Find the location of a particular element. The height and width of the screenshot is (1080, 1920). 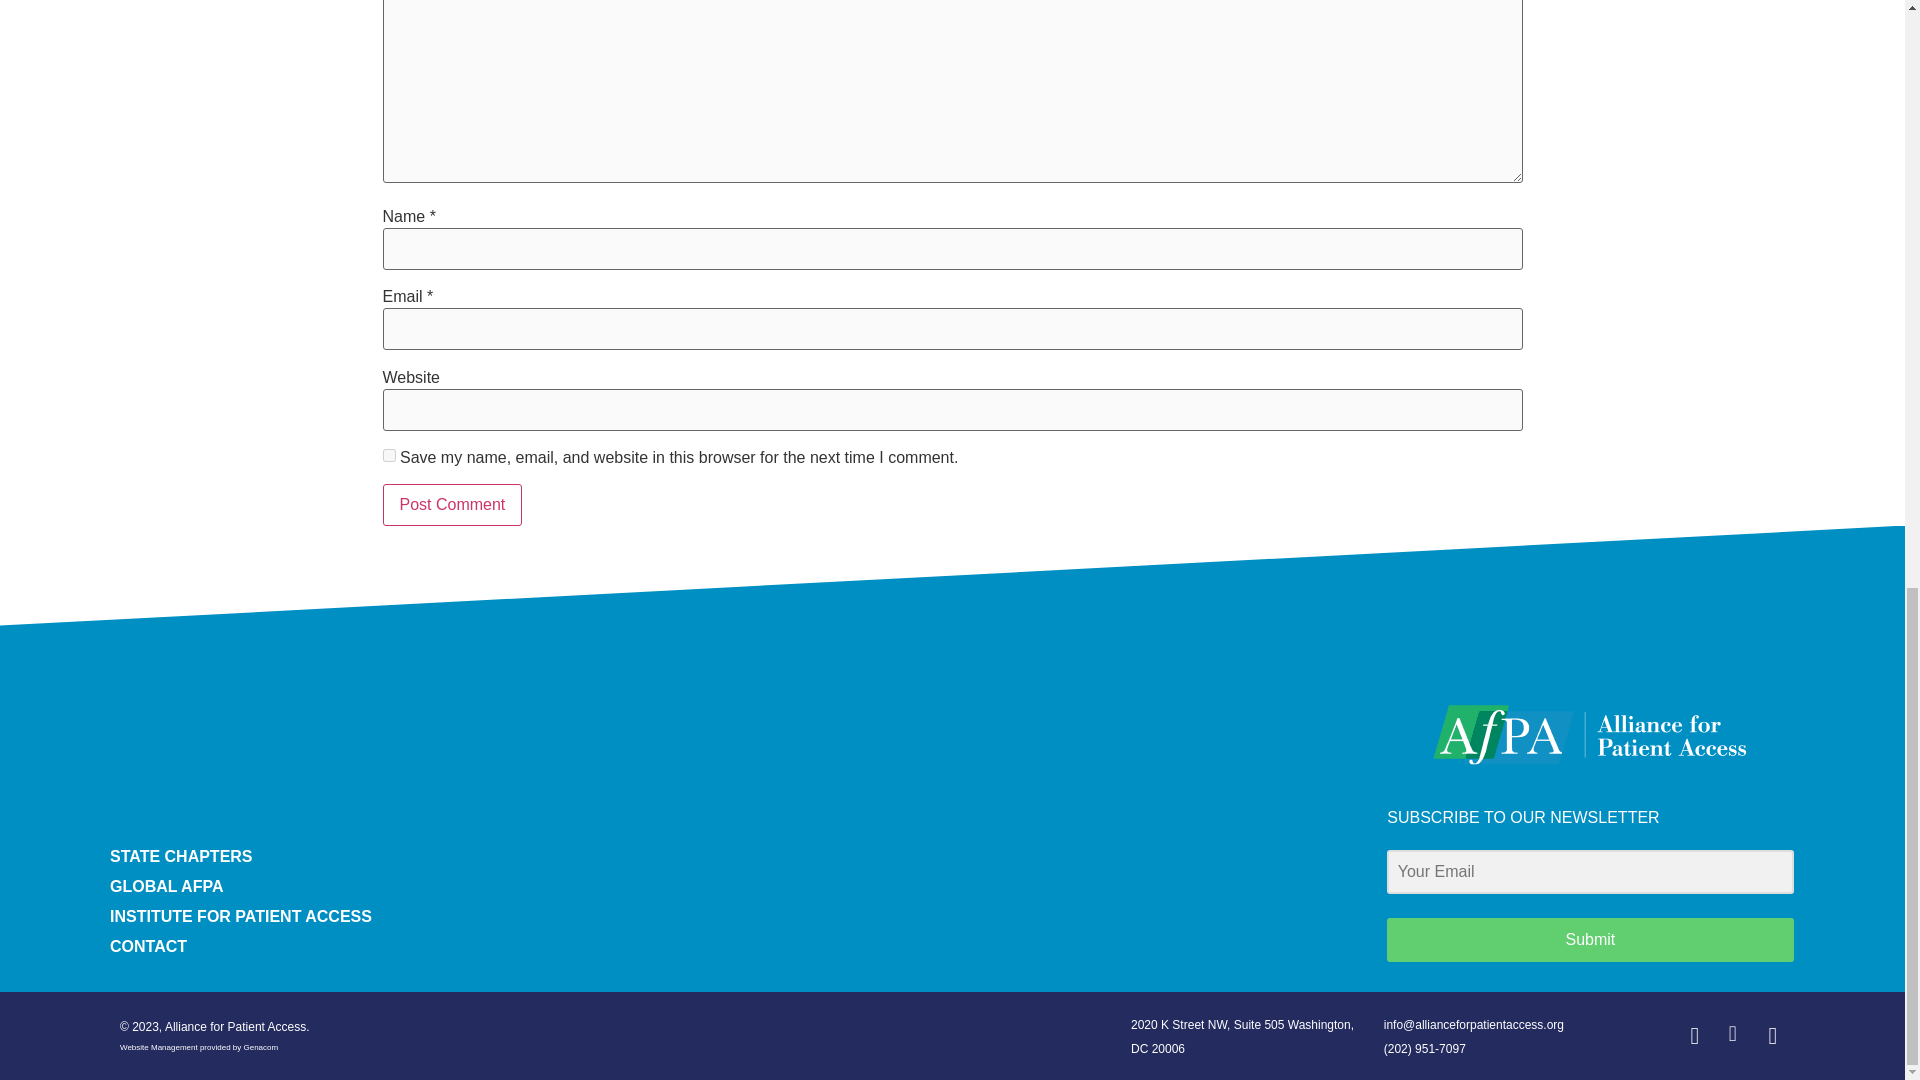

CONTACT is located at coordinates (738, 947).